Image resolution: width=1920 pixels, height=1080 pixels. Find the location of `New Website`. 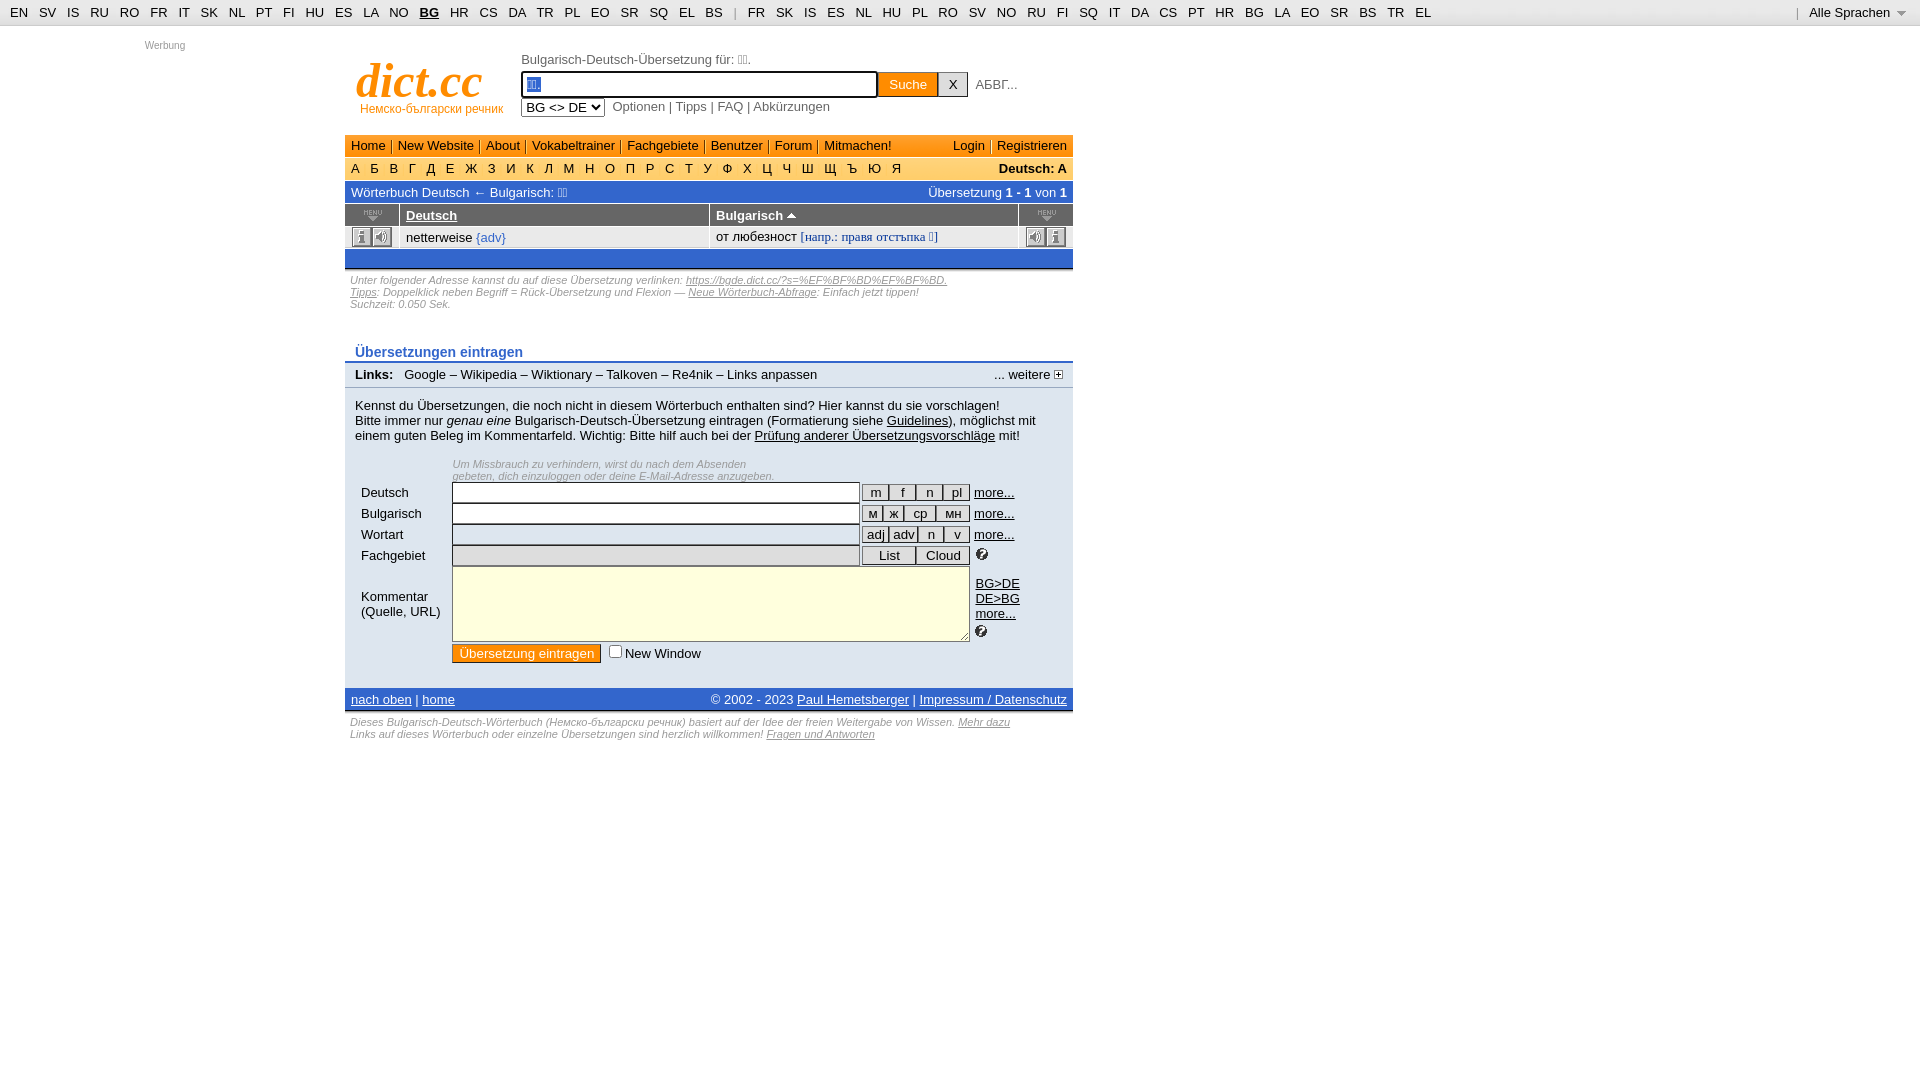

New Website is located at coordinates (436, 146).